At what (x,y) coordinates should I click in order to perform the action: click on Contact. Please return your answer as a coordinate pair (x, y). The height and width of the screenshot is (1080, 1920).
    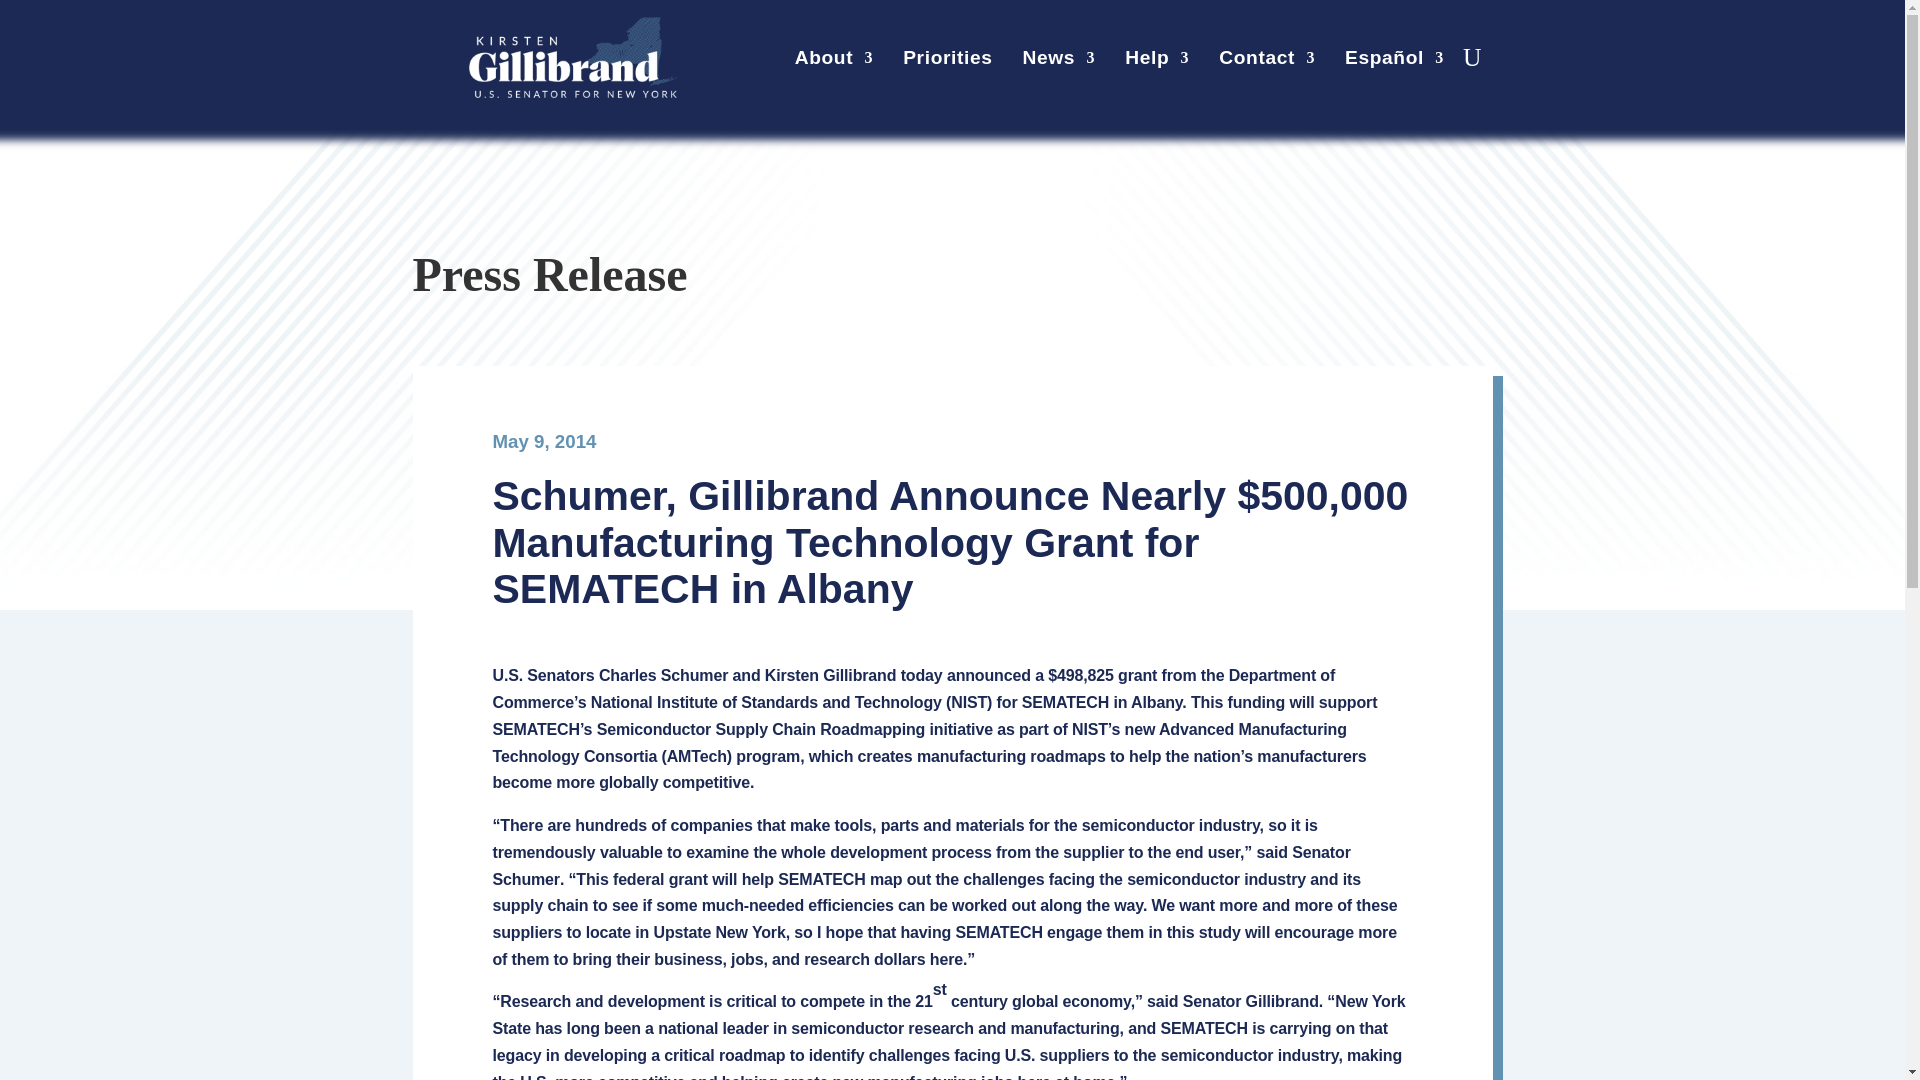
    Looking at the image, I should click on (1267, 62).